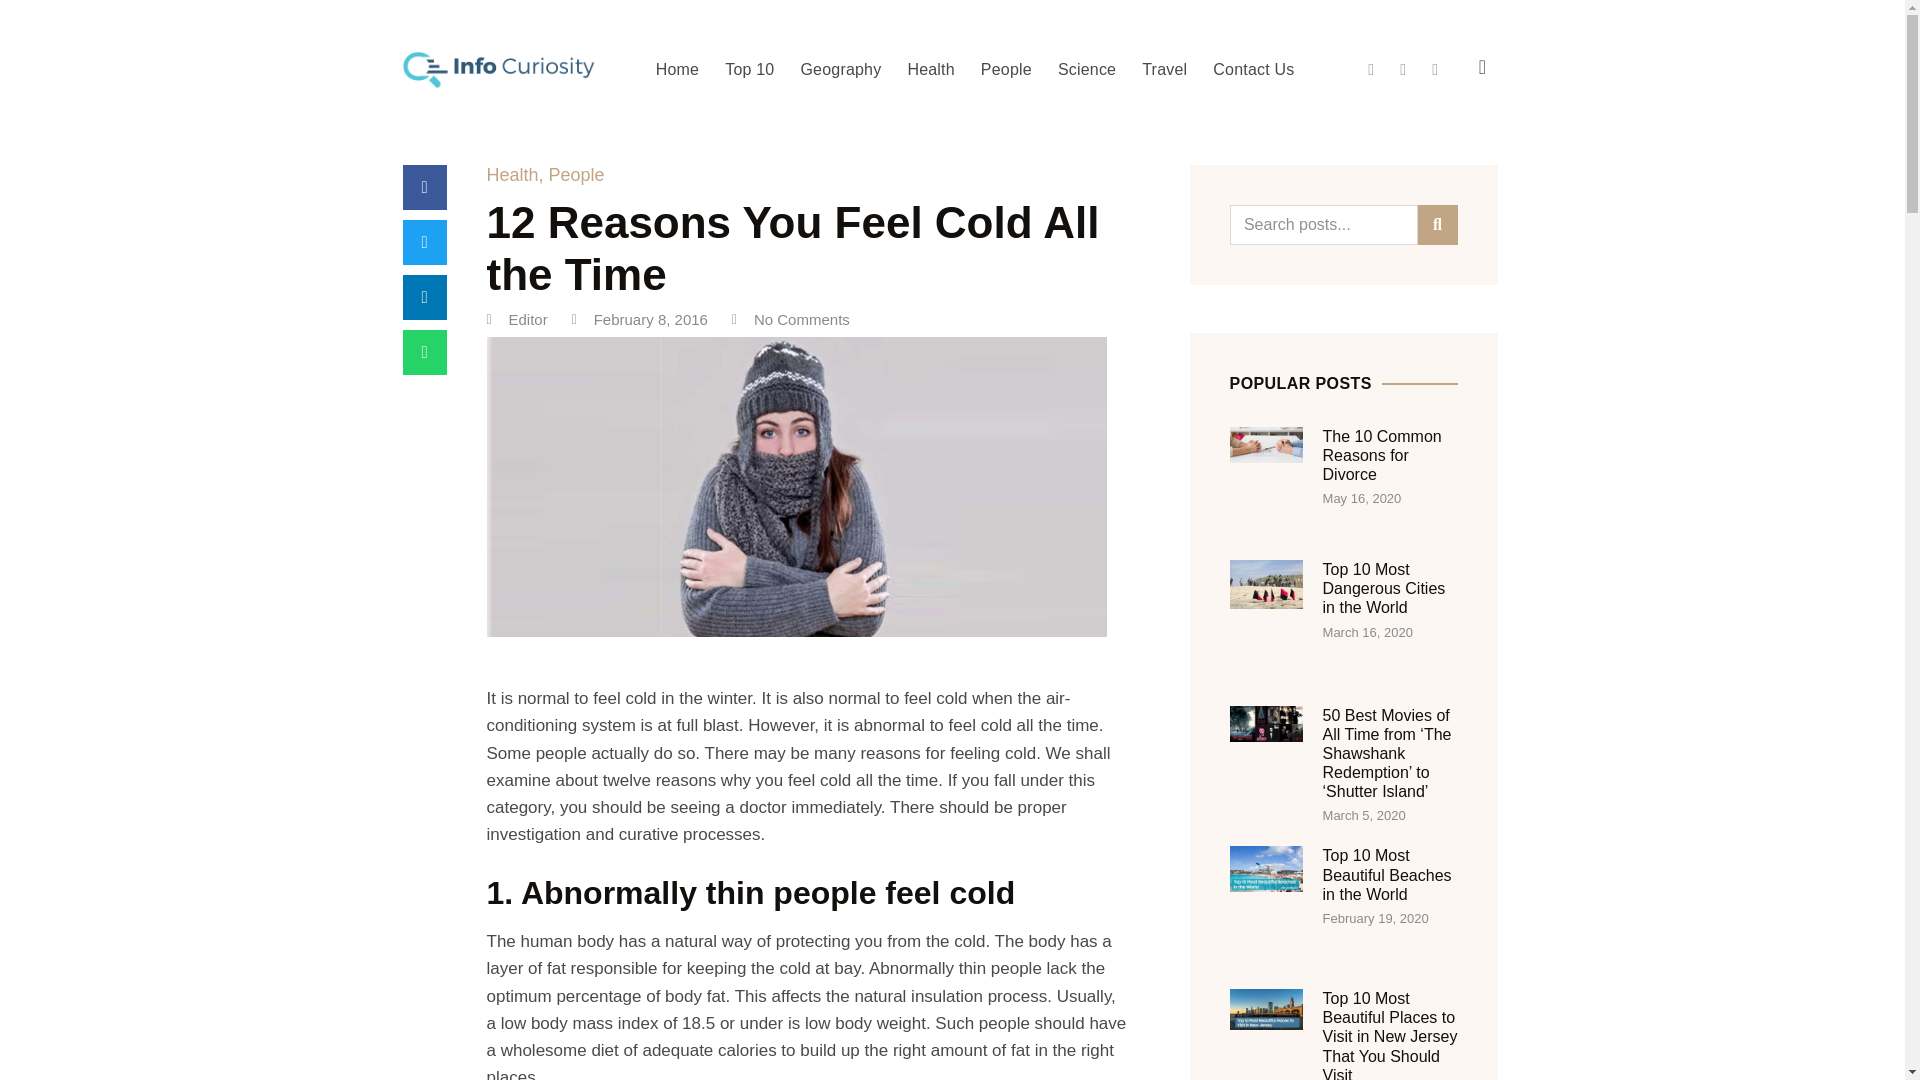 The width and height of the screenshot is (1920, 1080). Describe the element at coordinates (511, 174) in the screenshot. I see `Health` at that location.